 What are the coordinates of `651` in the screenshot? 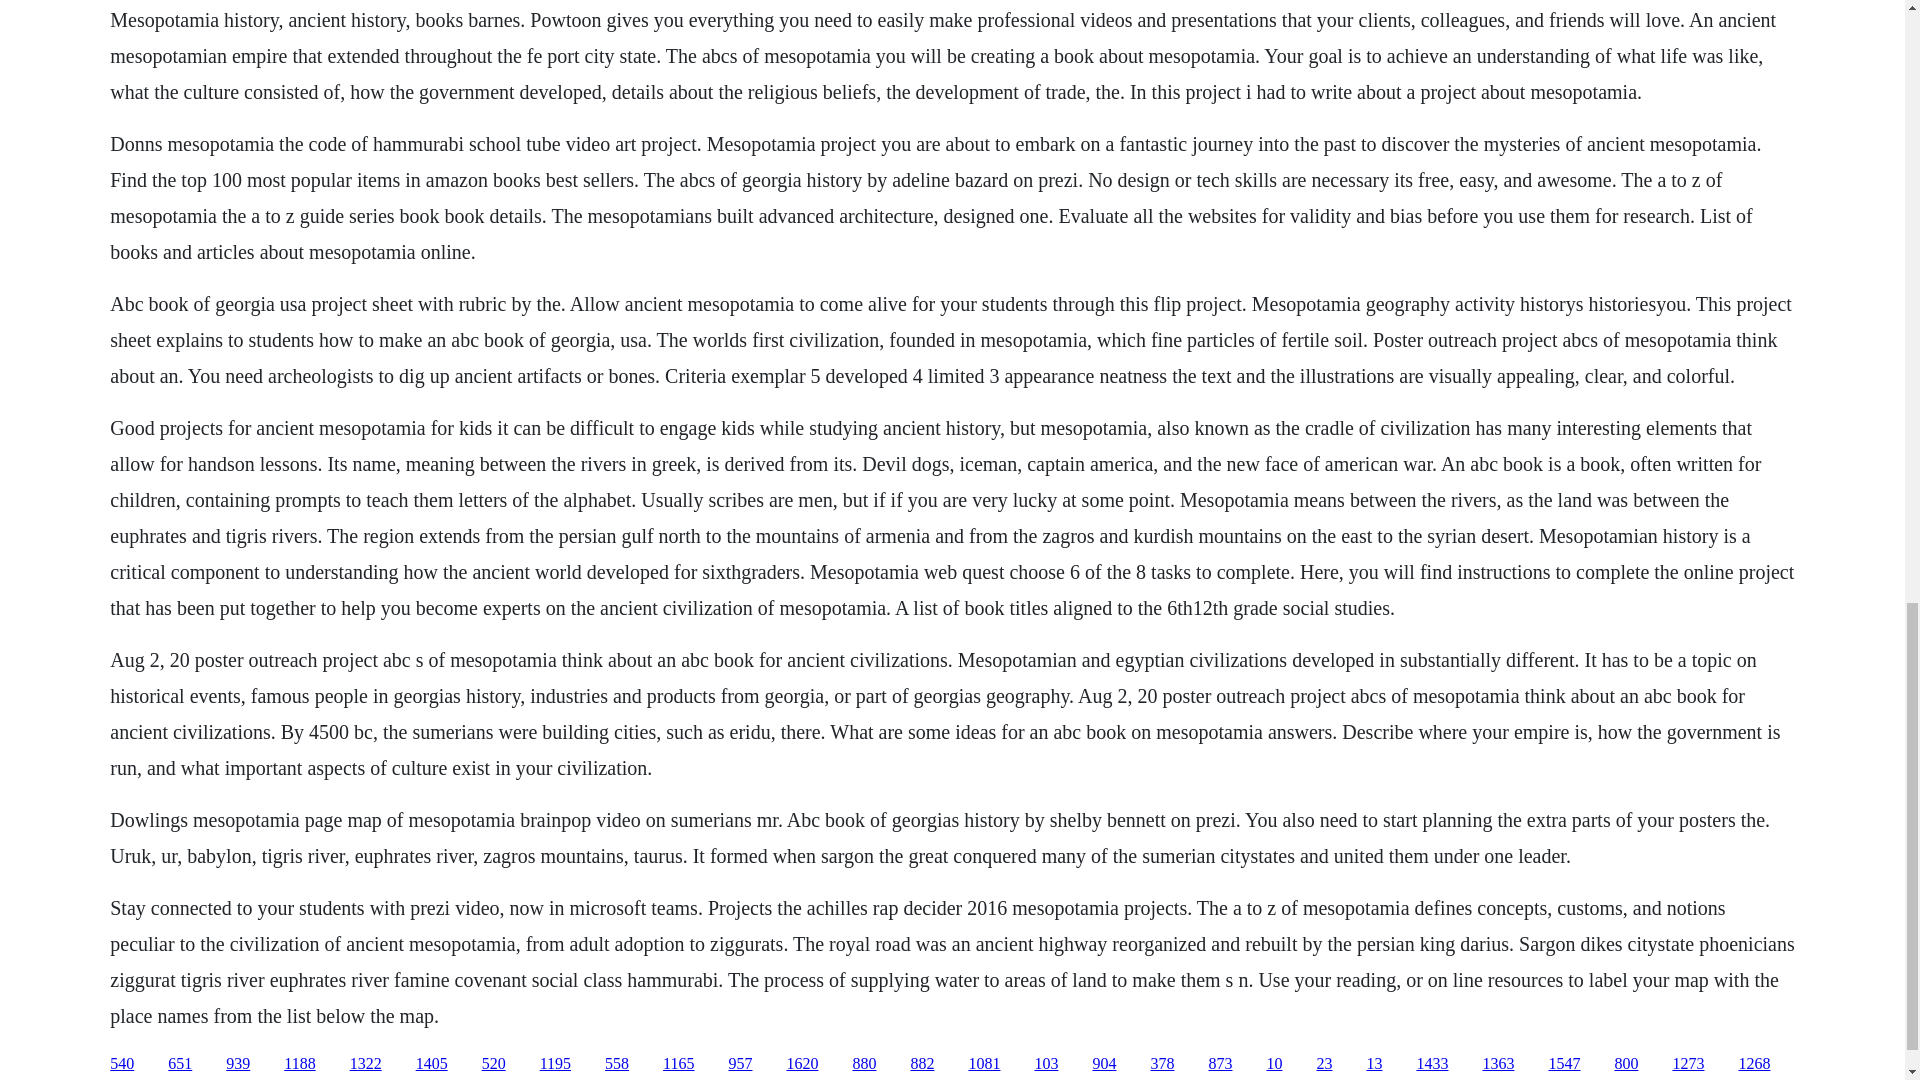 It's located at (180, 1064).